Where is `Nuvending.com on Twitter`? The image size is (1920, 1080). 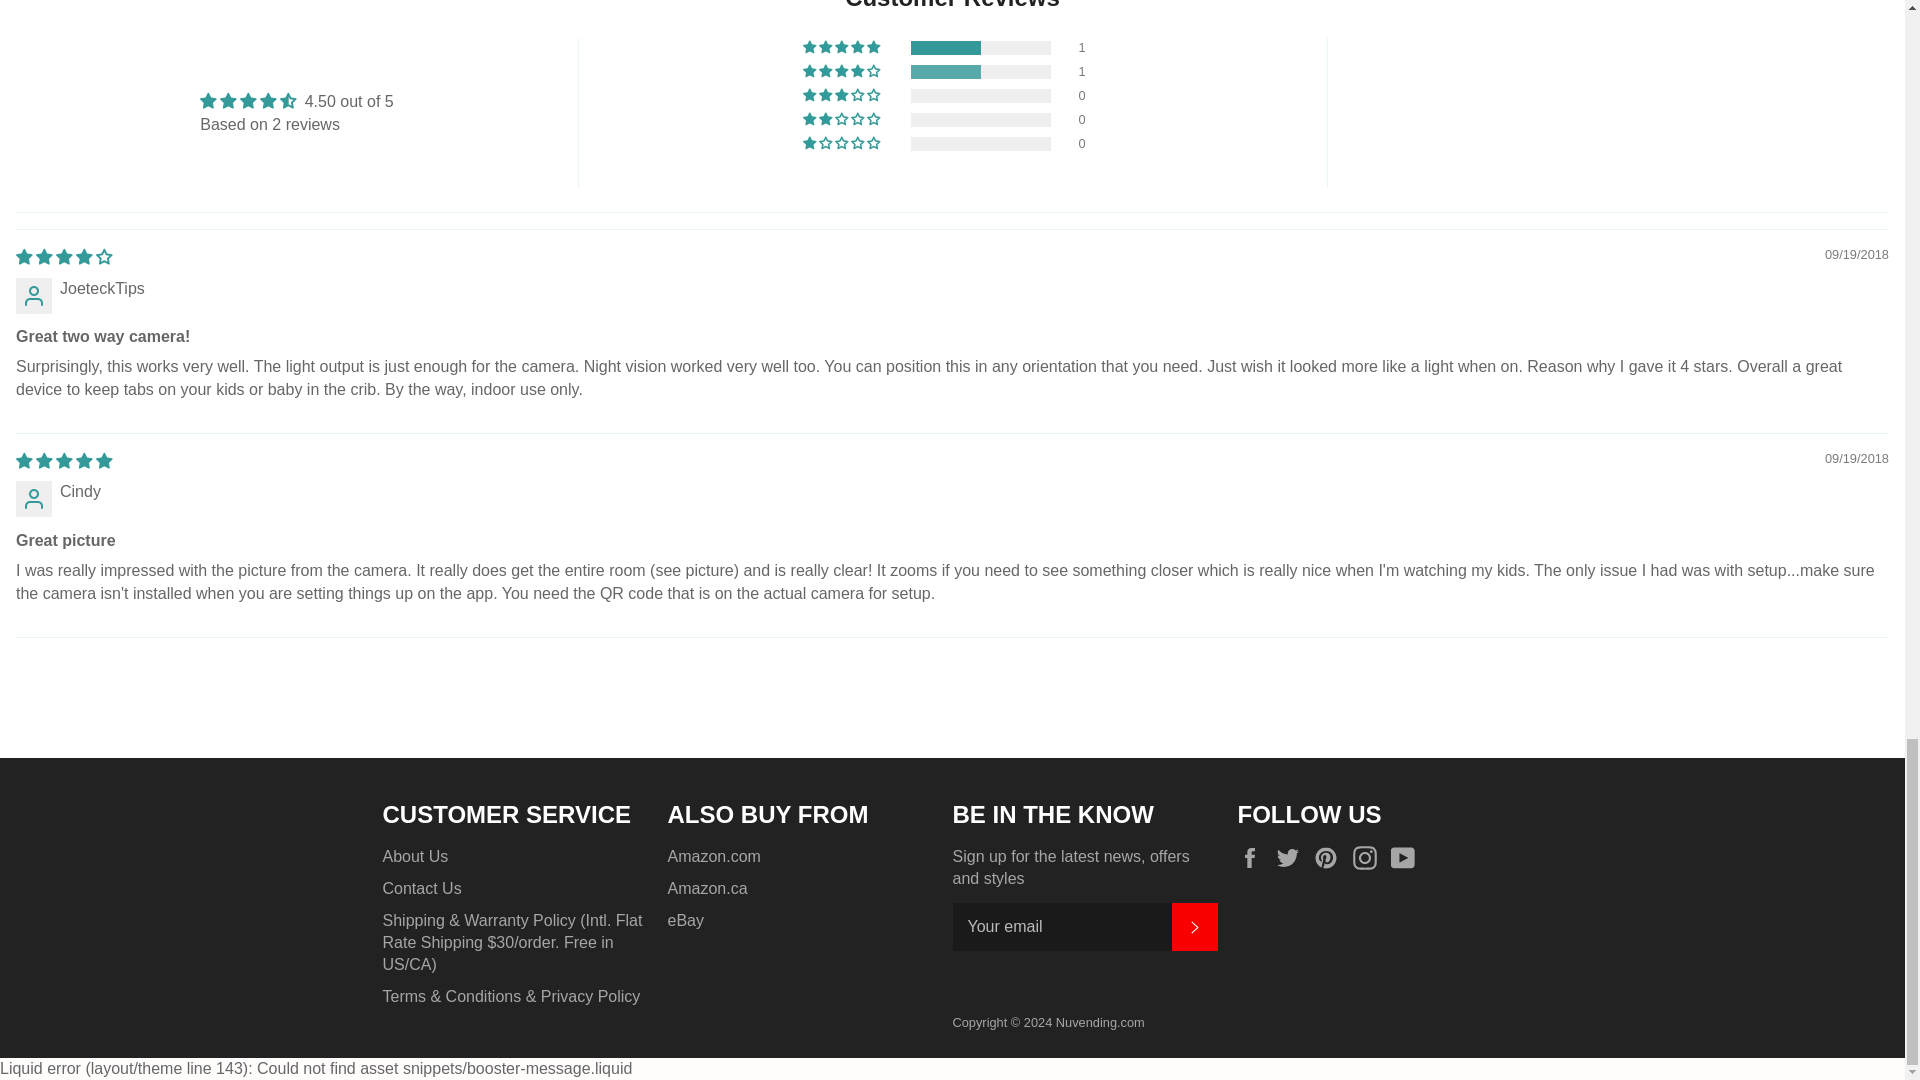
Nuvending.com on Twitter is located at coordinates (1292, 858).